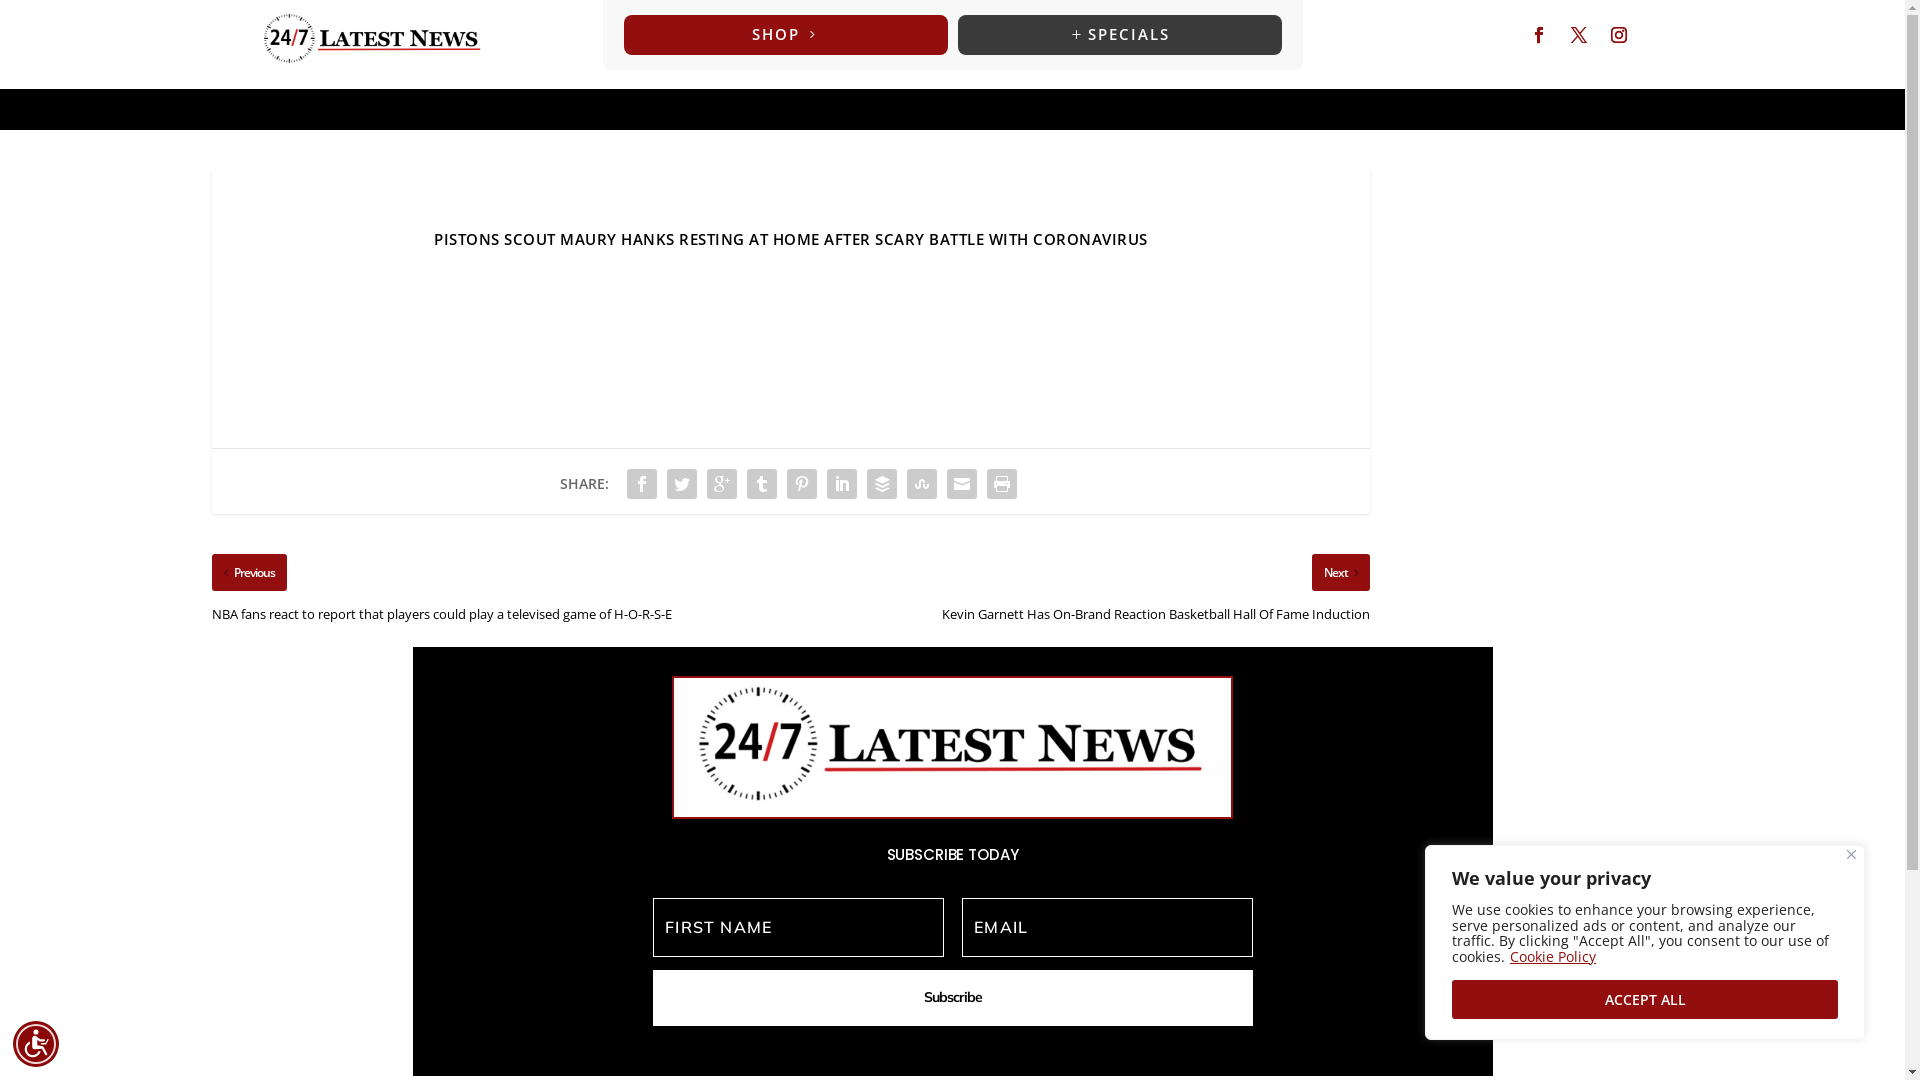  I want to click on 24 7 Latest News Logo, so click(952, 748).